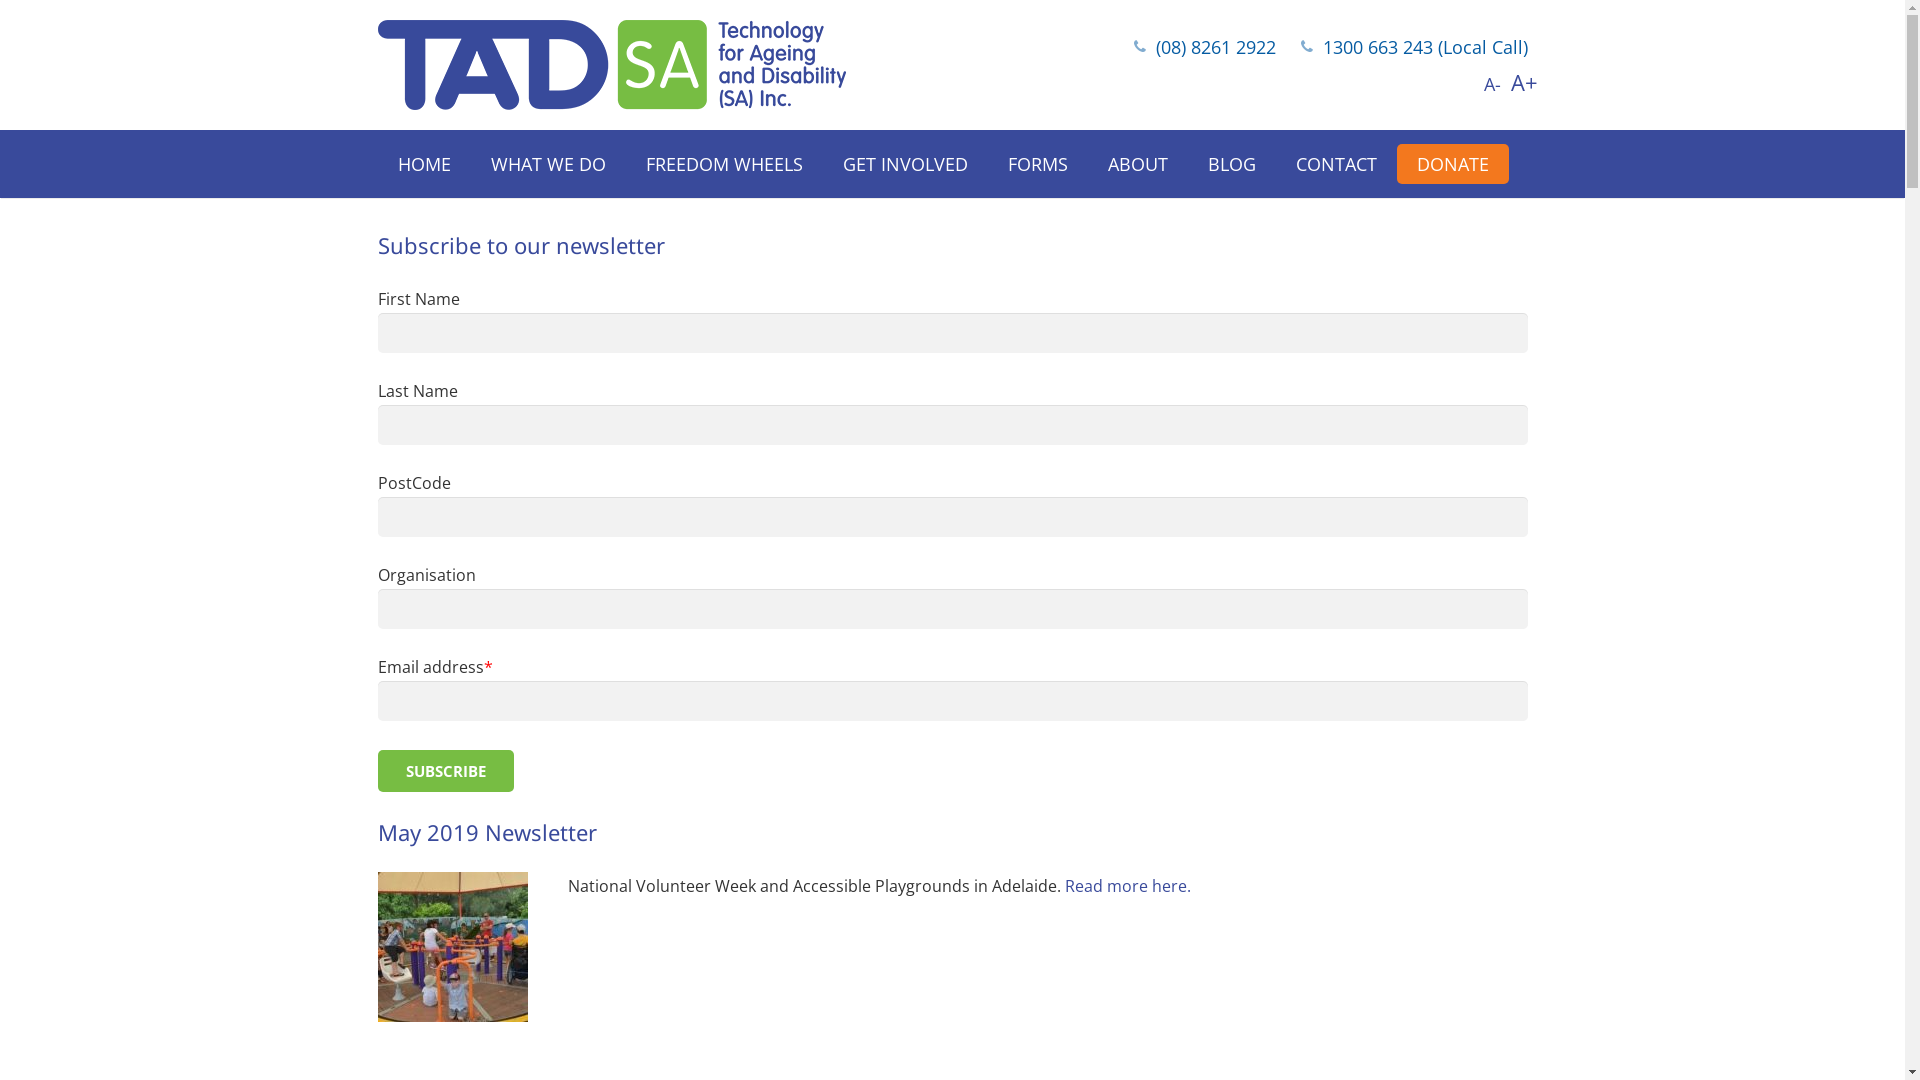 The height and width of the screenshot is (1080, 1920). What do you see at coordinates (724, 164) in the screenshot?
I see `FREEDOM WHEELS` at bounding box center [724, 164].